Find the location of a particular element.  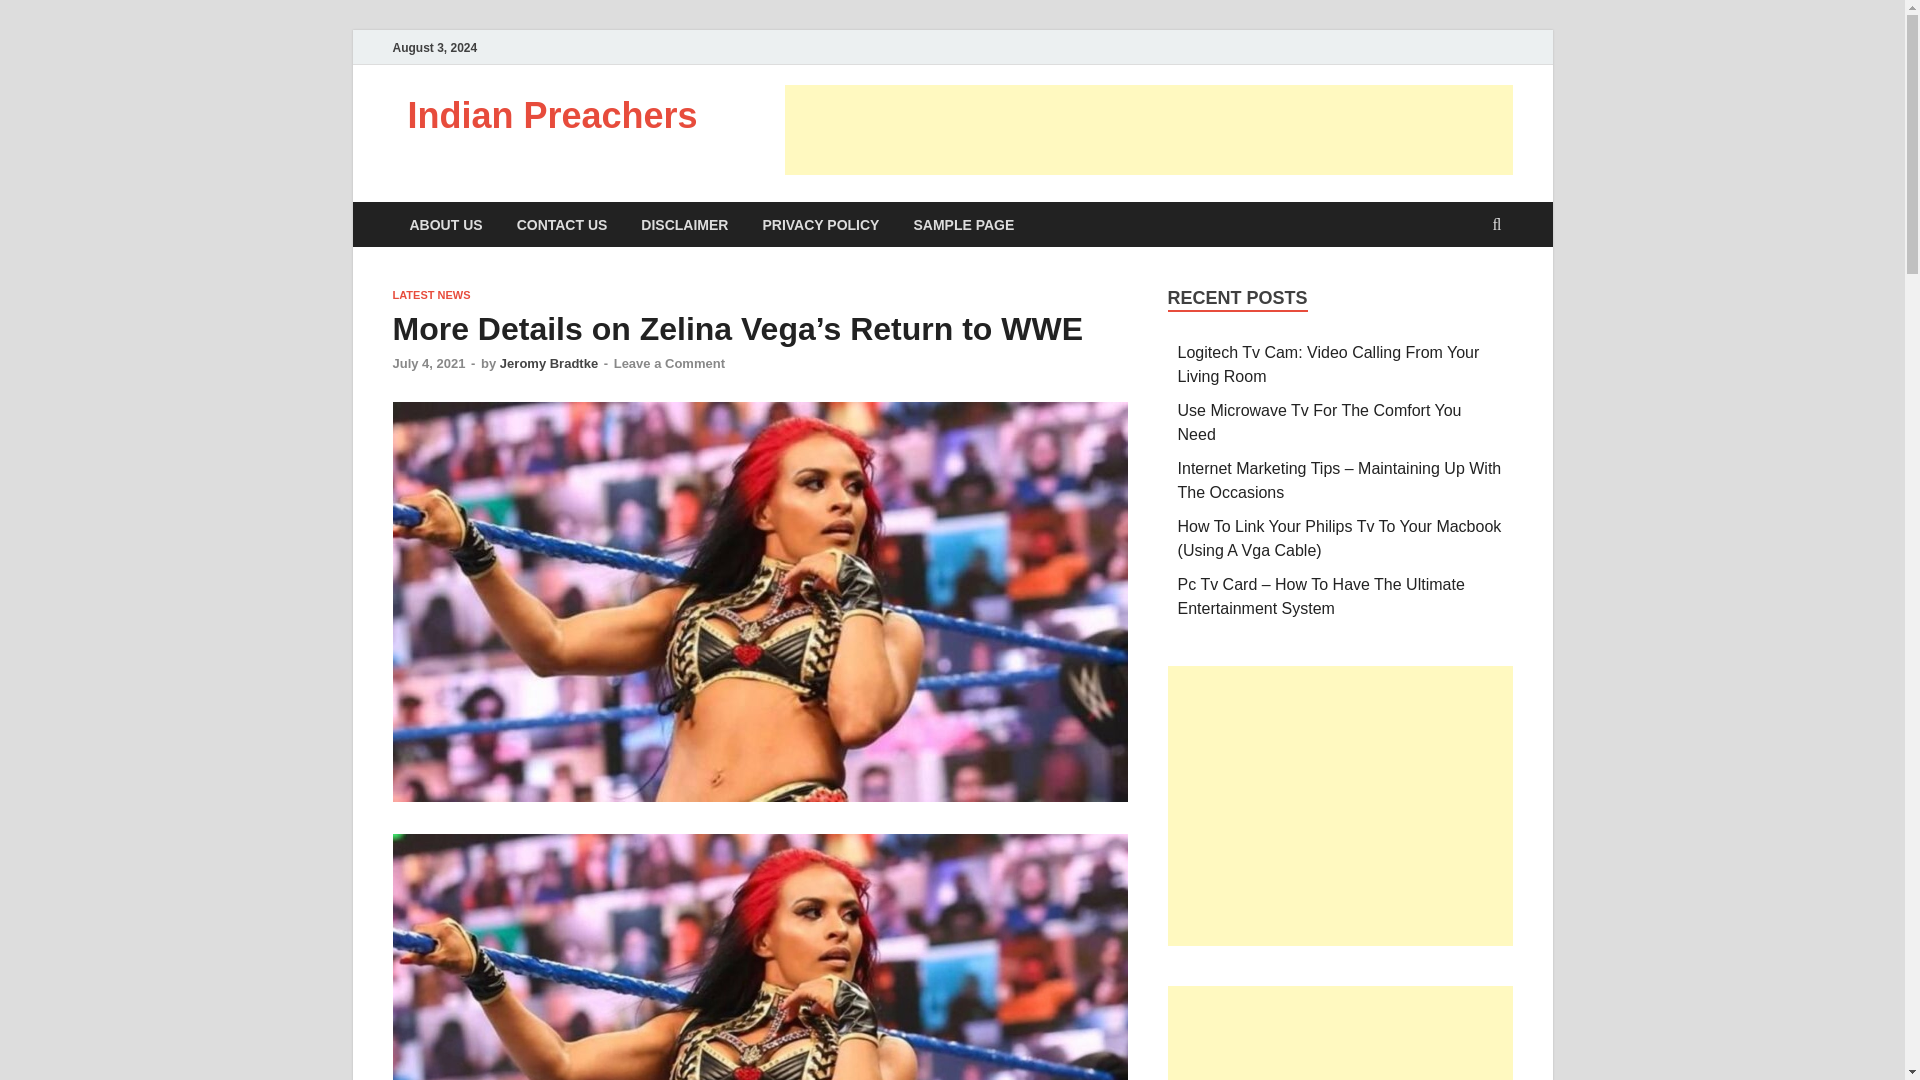

Advertisement is located at coordinates (1340, 806).